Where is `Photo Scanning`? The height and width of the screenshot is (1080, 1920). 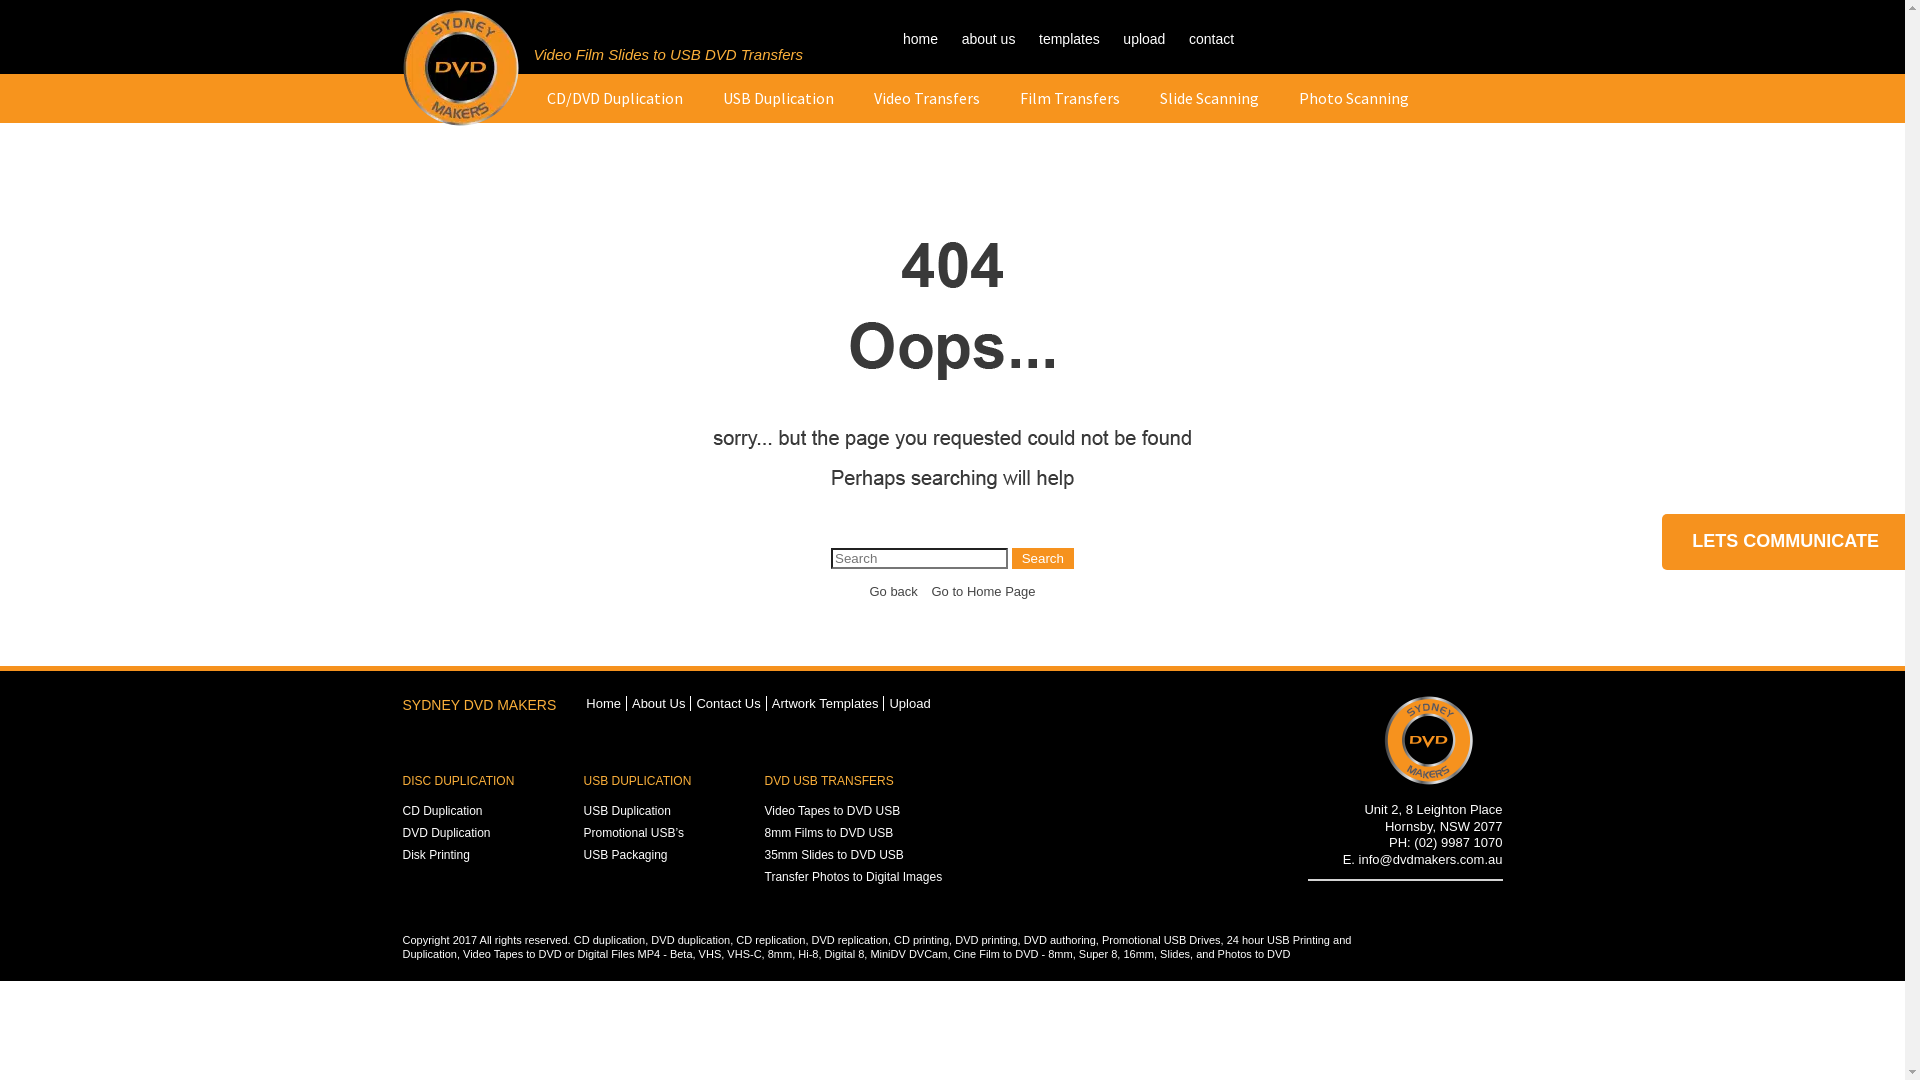
Photo Scanning is located at coordinates (1353, 98).